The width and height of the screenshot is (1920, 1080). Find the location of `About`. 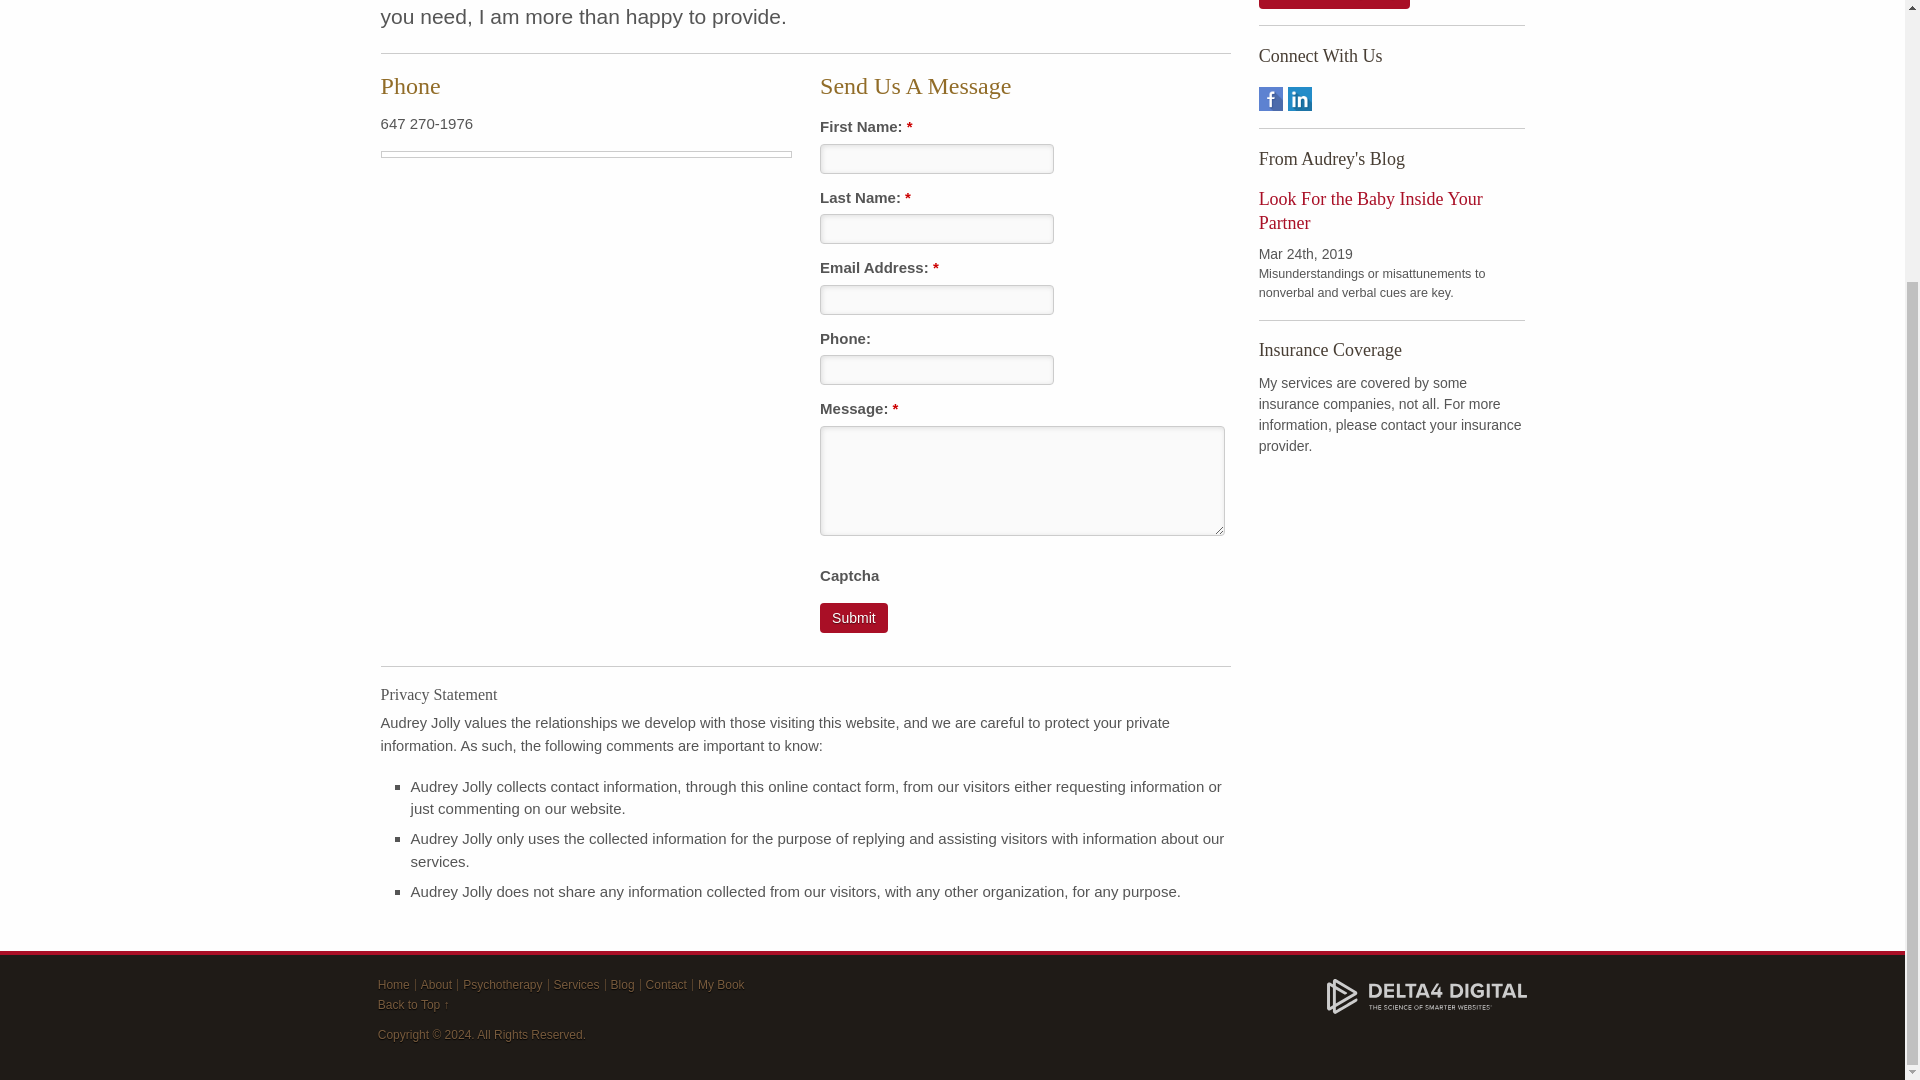

About is located at coordinates (436, 985).